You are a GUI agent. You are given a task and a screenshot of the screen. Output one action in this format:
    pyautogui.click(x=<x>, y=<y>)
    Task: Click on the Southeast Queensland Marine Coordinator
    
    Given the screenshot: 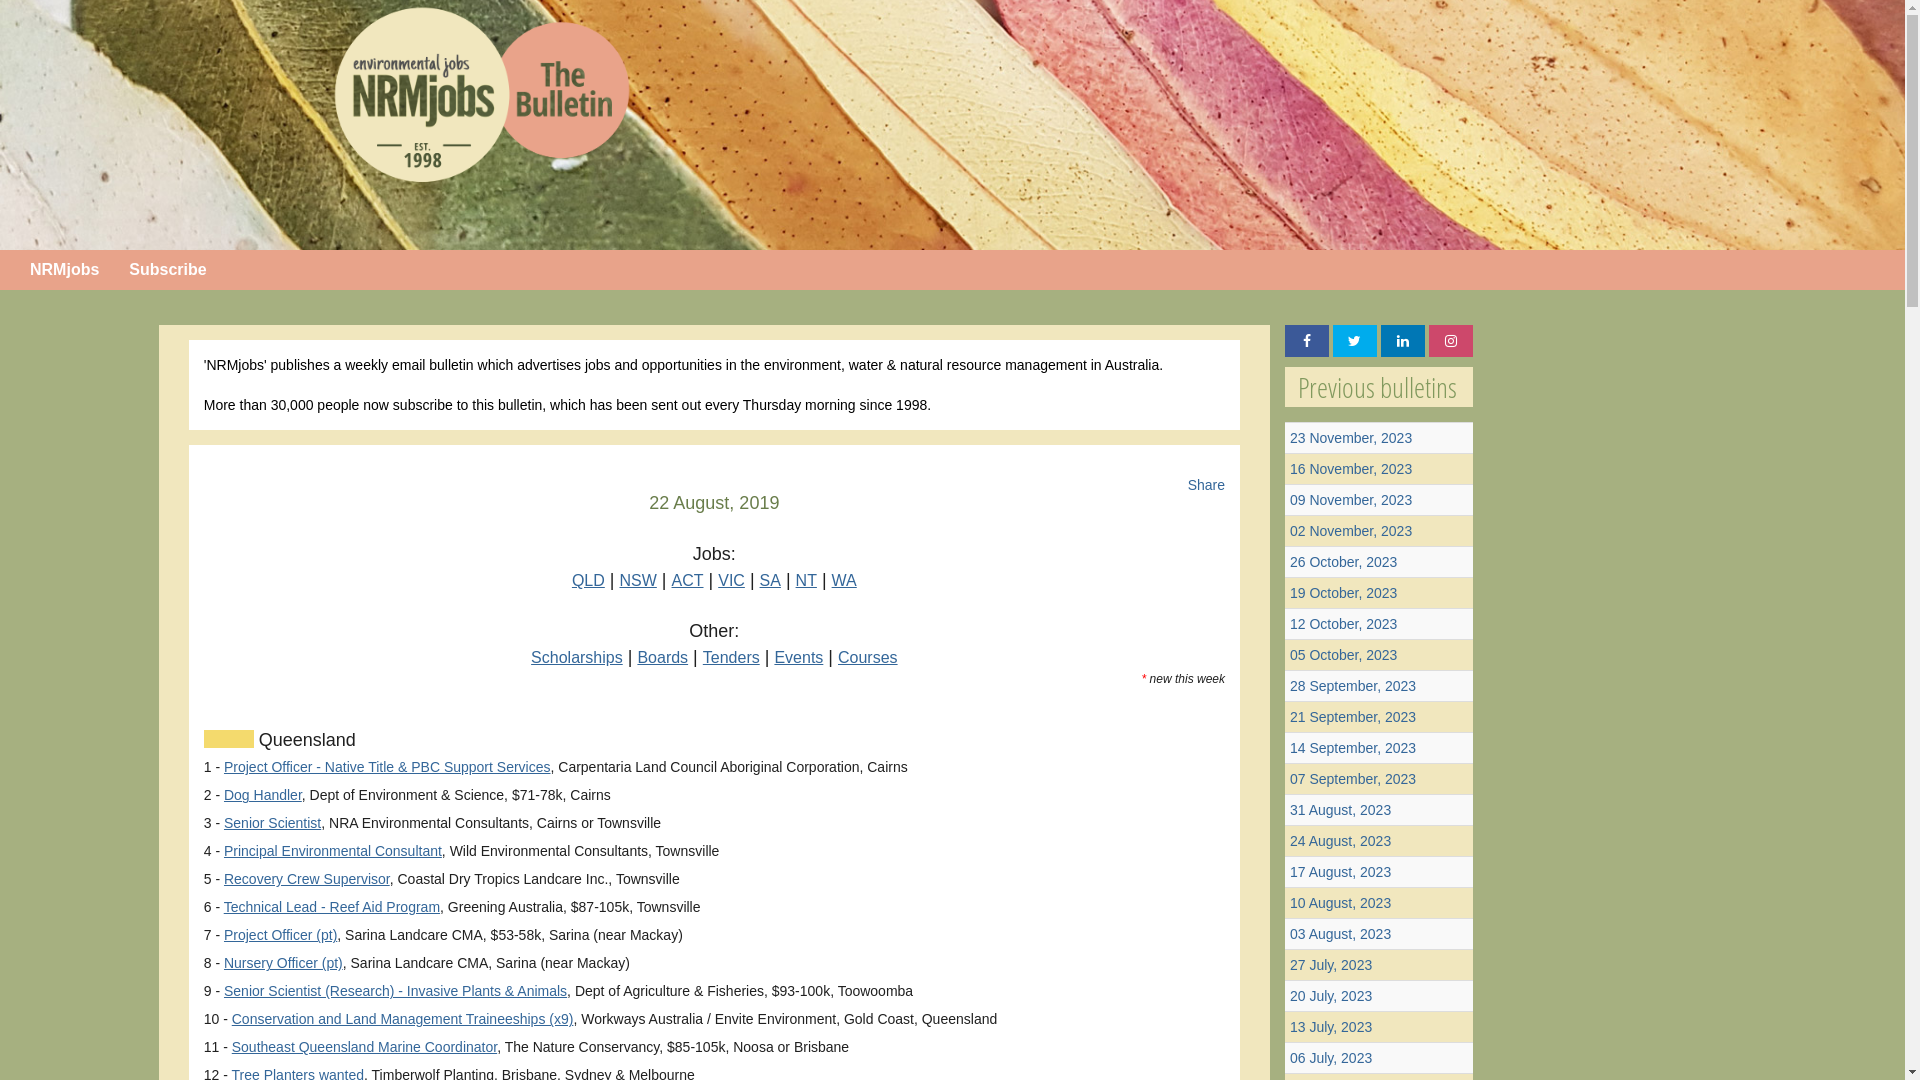 What is the action you would take?
    pyautogui.click(x=364, y=1047)
    